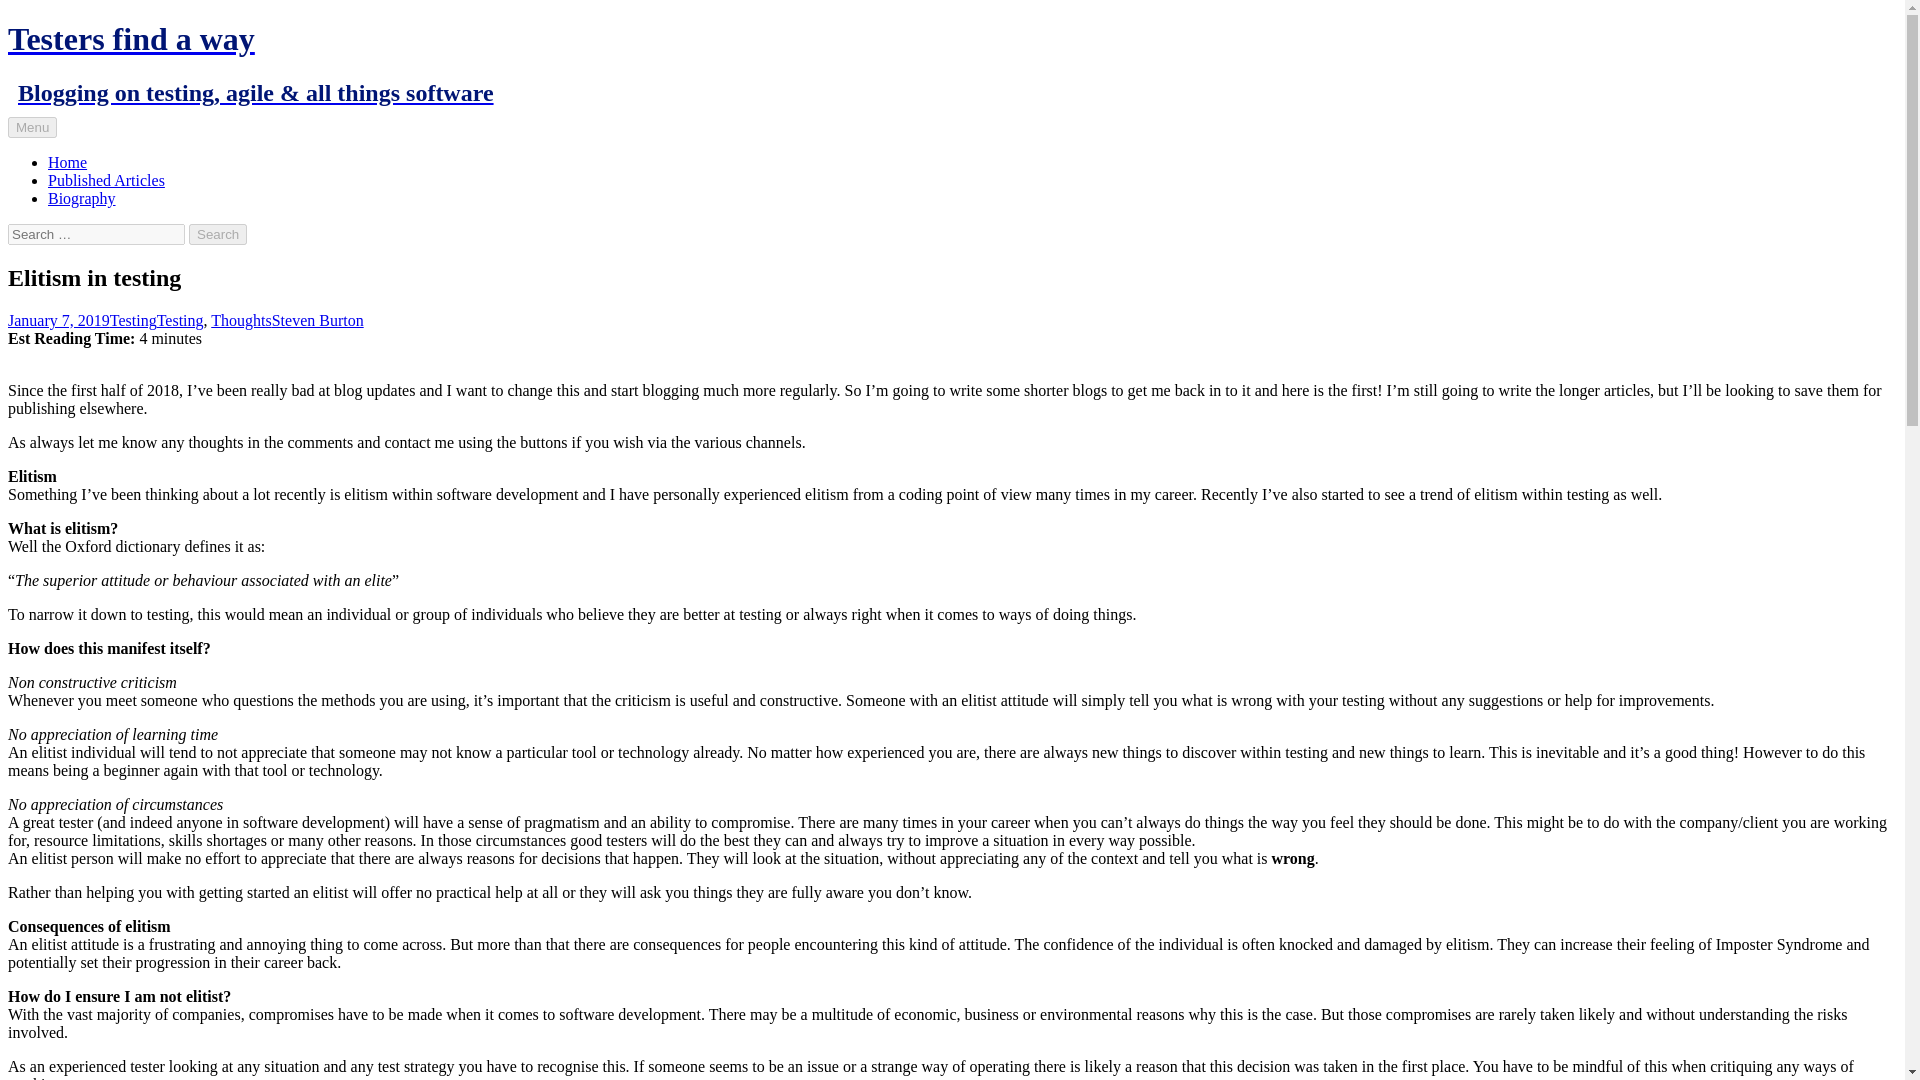 The width and height of the screenshot is (1920, 1080). Describe the element at coordinates (133, 320) in the screenshot. I see `Testing` at that location.